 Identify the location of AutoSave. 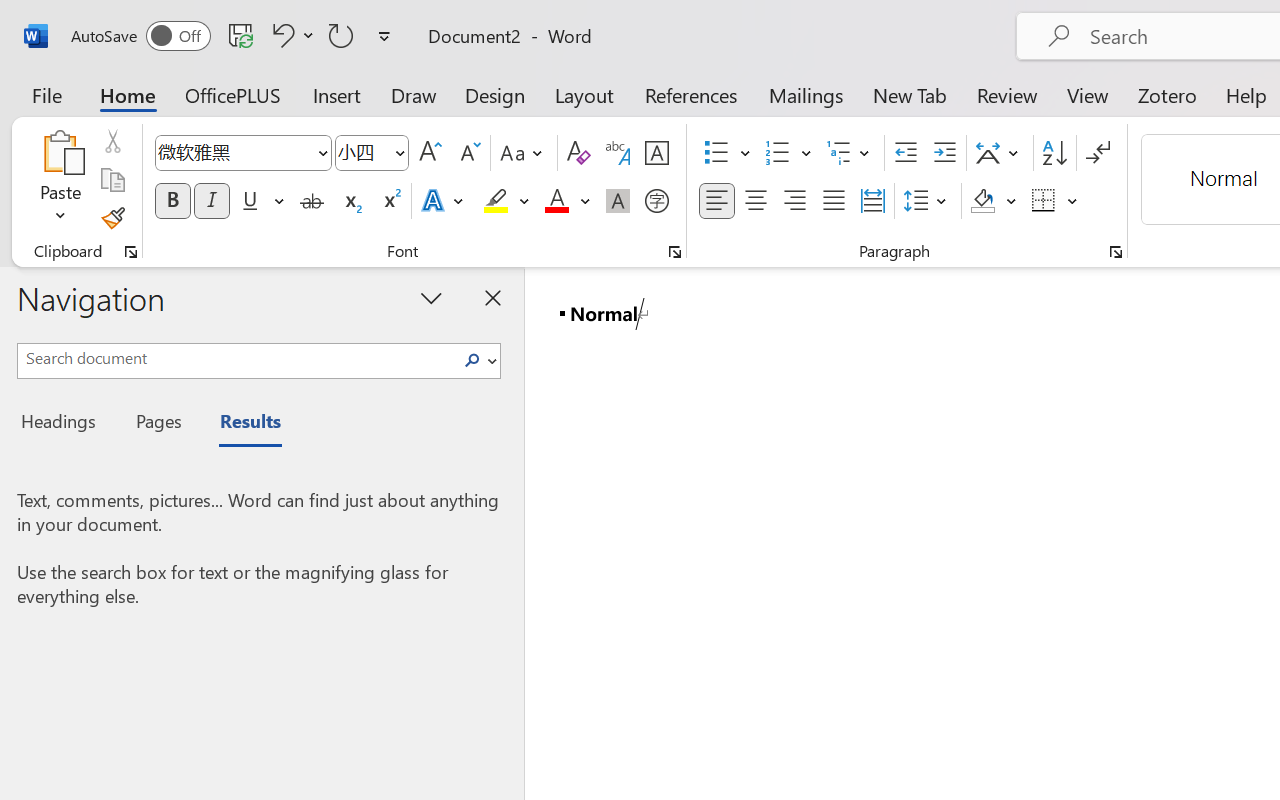
(140, 36).